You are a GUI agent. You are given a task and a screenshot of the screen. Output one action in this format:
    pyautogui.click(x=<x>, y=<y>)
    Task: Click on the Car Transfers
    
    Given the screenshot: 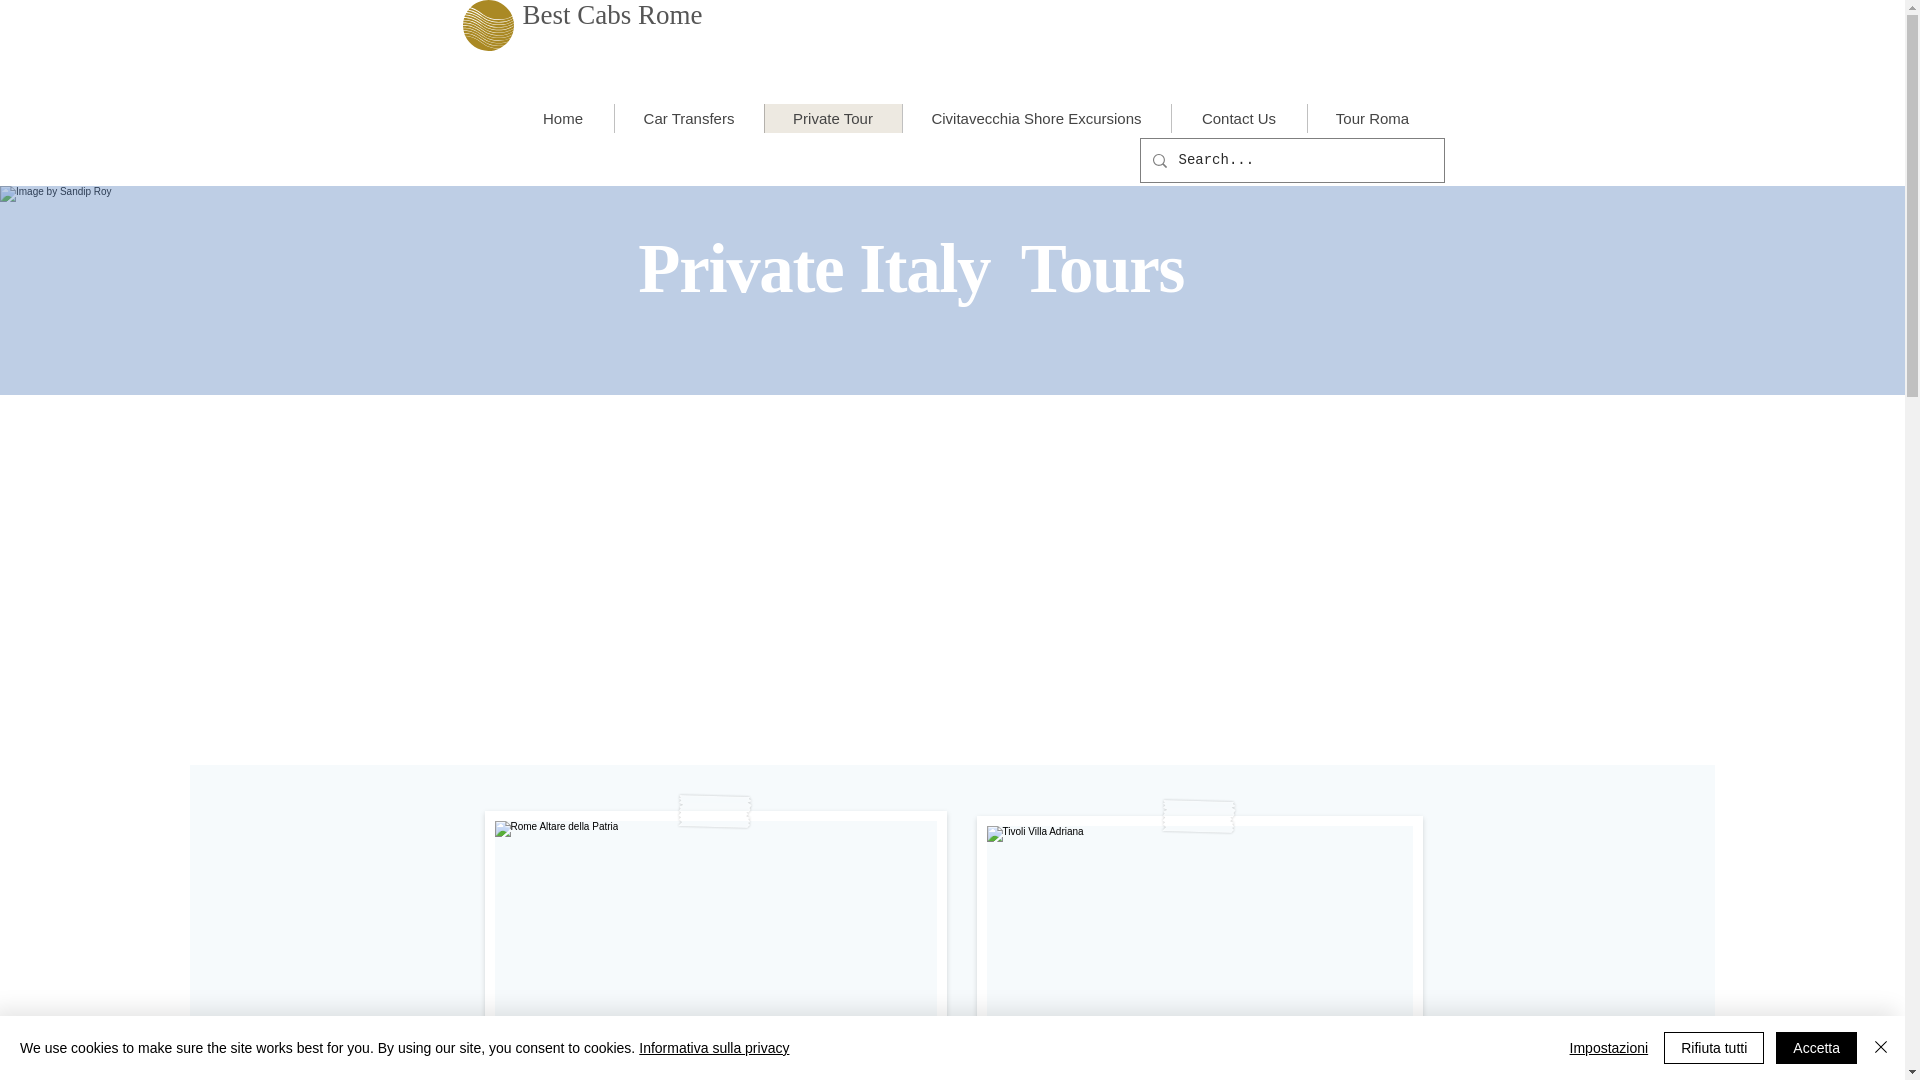 What is the action you would take?
    pyautogui.click(x=689, y=118)
    